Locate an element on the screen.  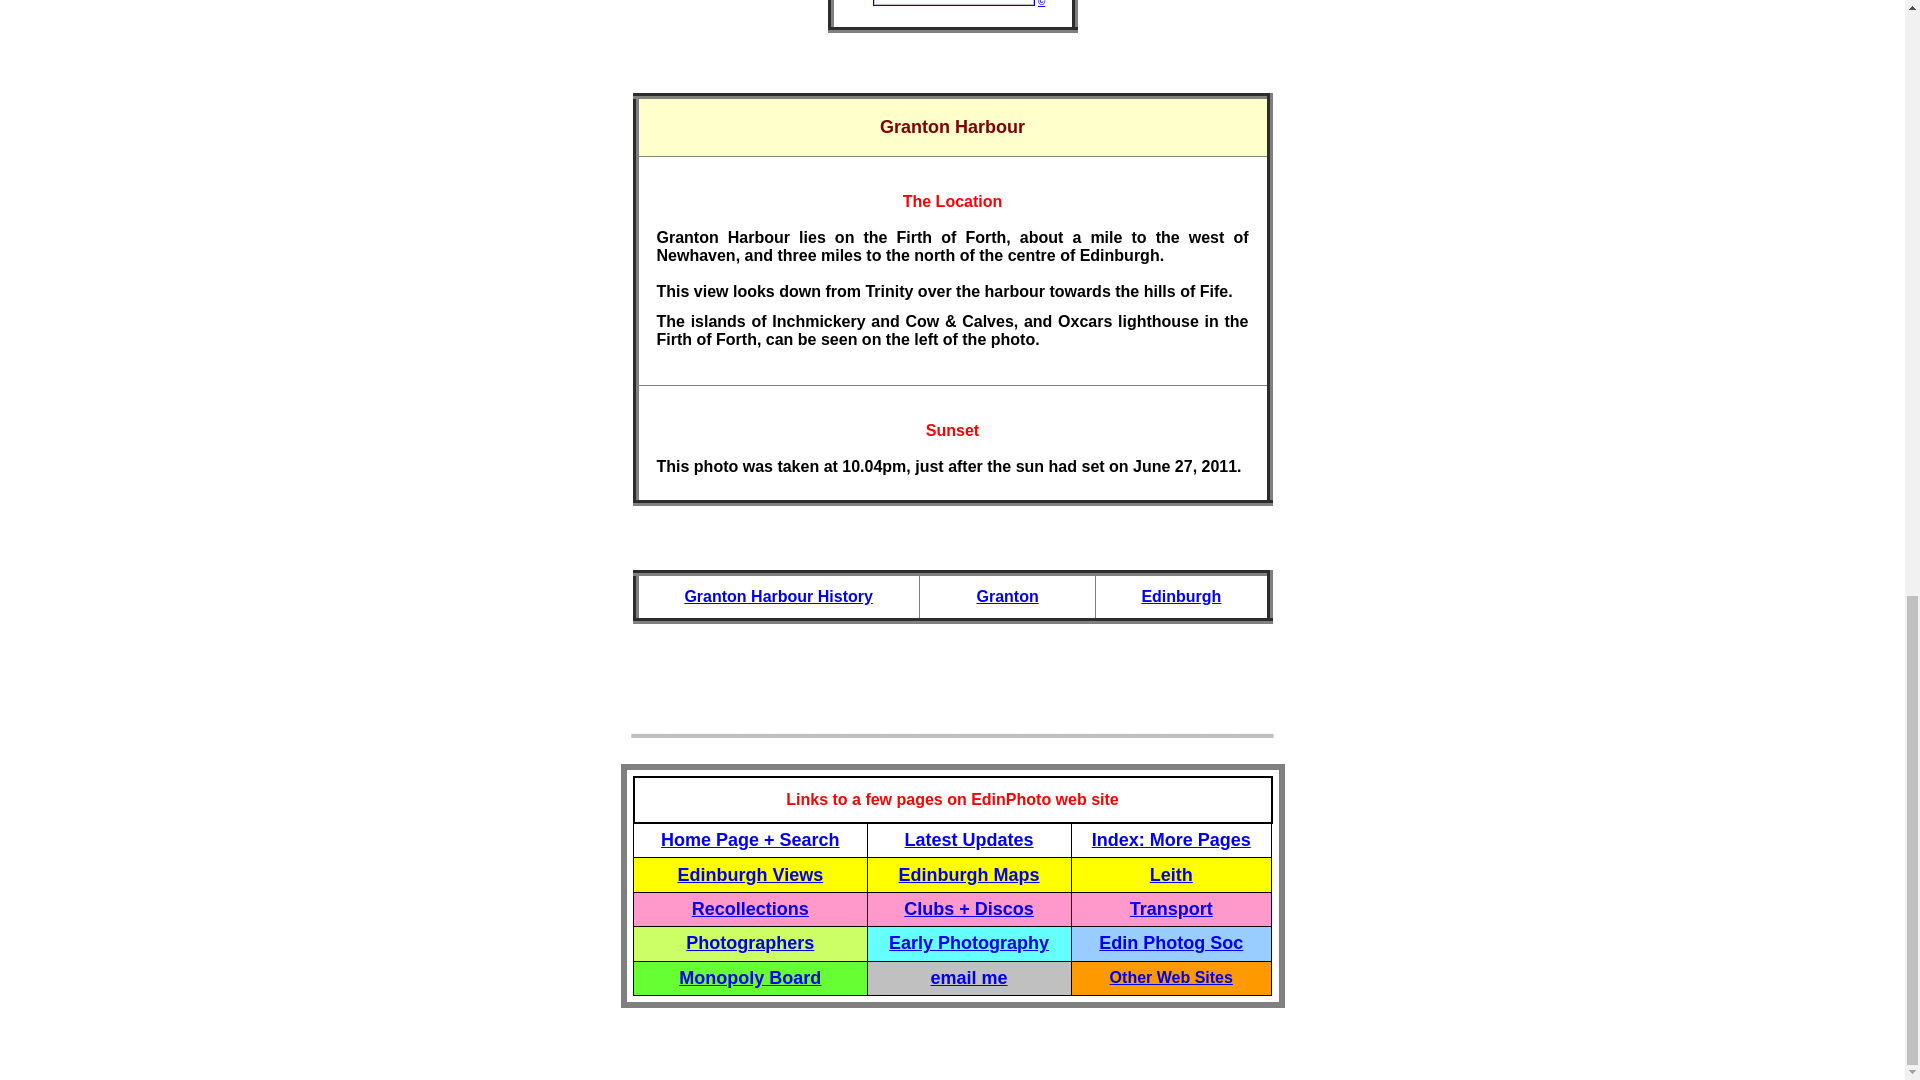
Latest Updates is located at coordinates (969, 840).